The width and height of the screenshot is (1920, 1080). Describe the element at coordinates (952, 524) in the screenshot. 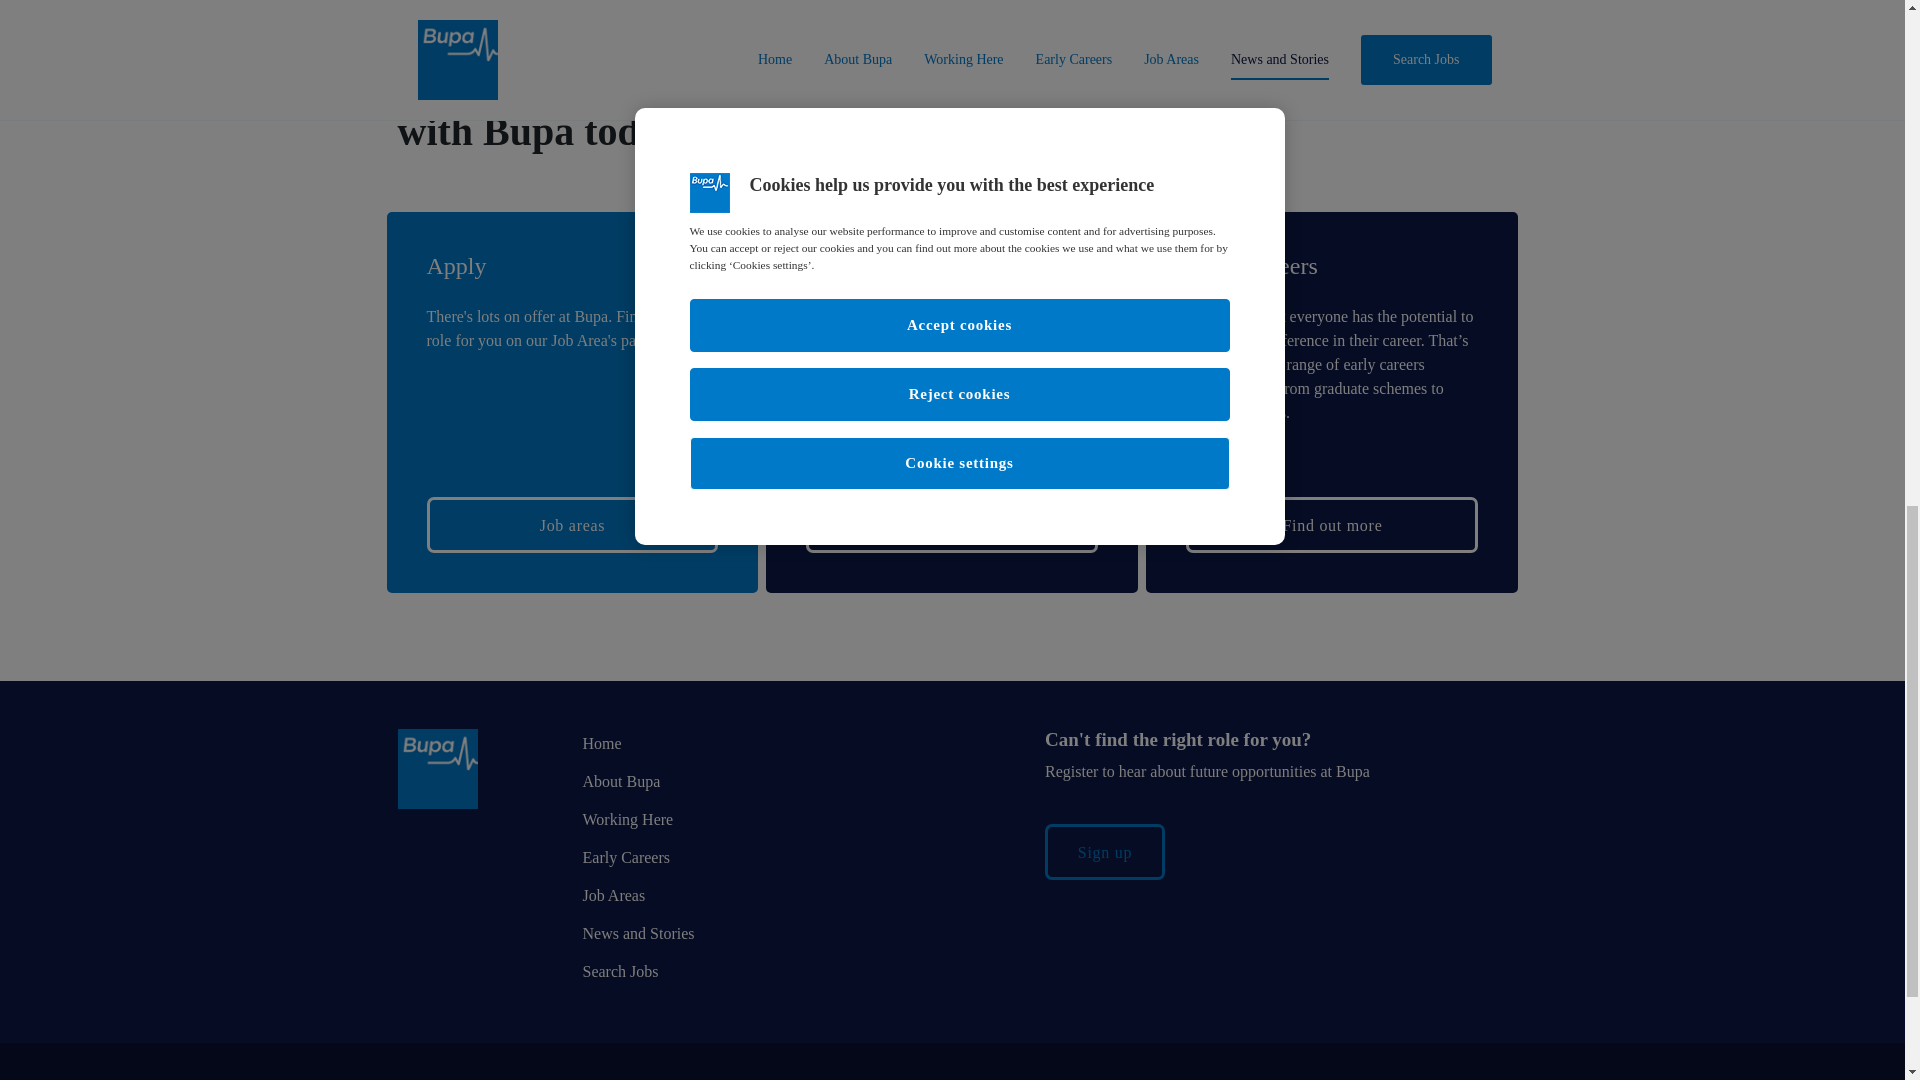

I see `Care Homes Front Line` at that location.